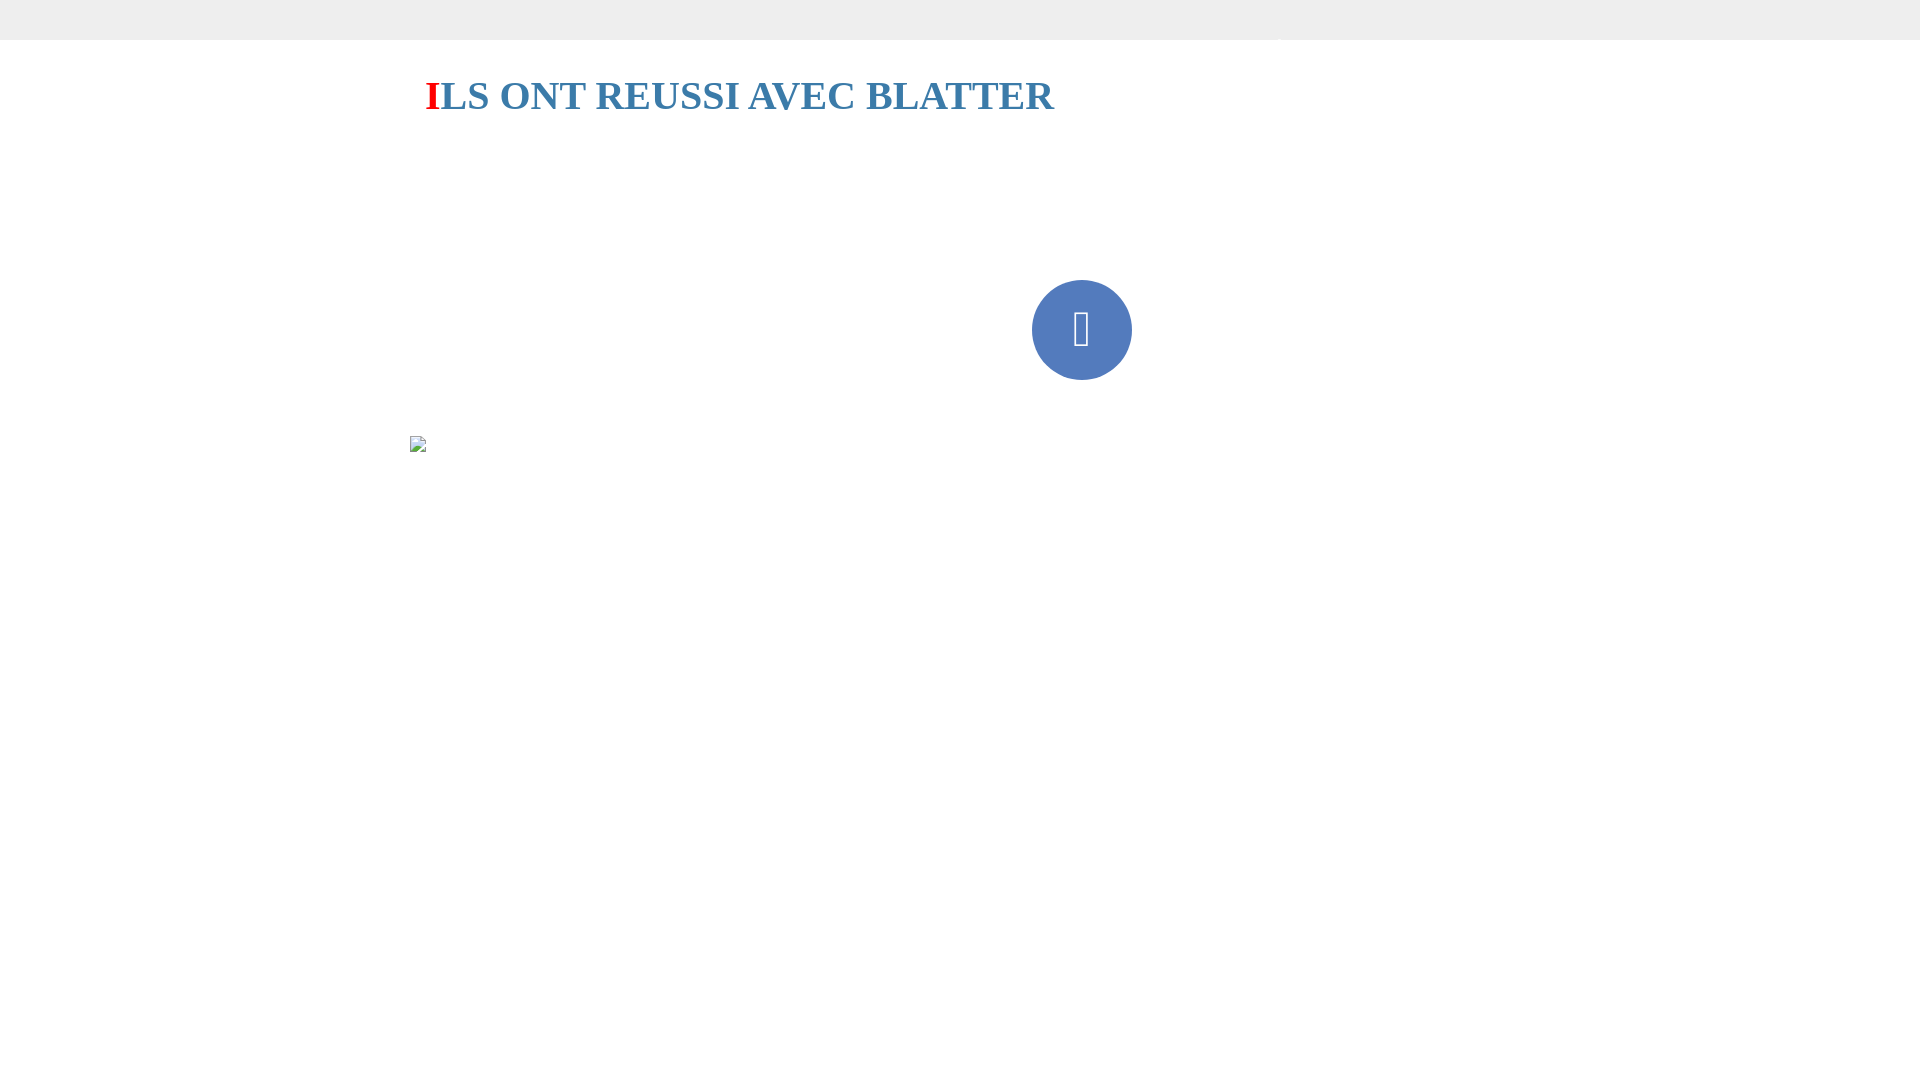 The height and width of the screenshot is (1080, 1920). Describe the element at coordinates (1385, 37) in the screenshot. I see `Nous trouver` at that location.